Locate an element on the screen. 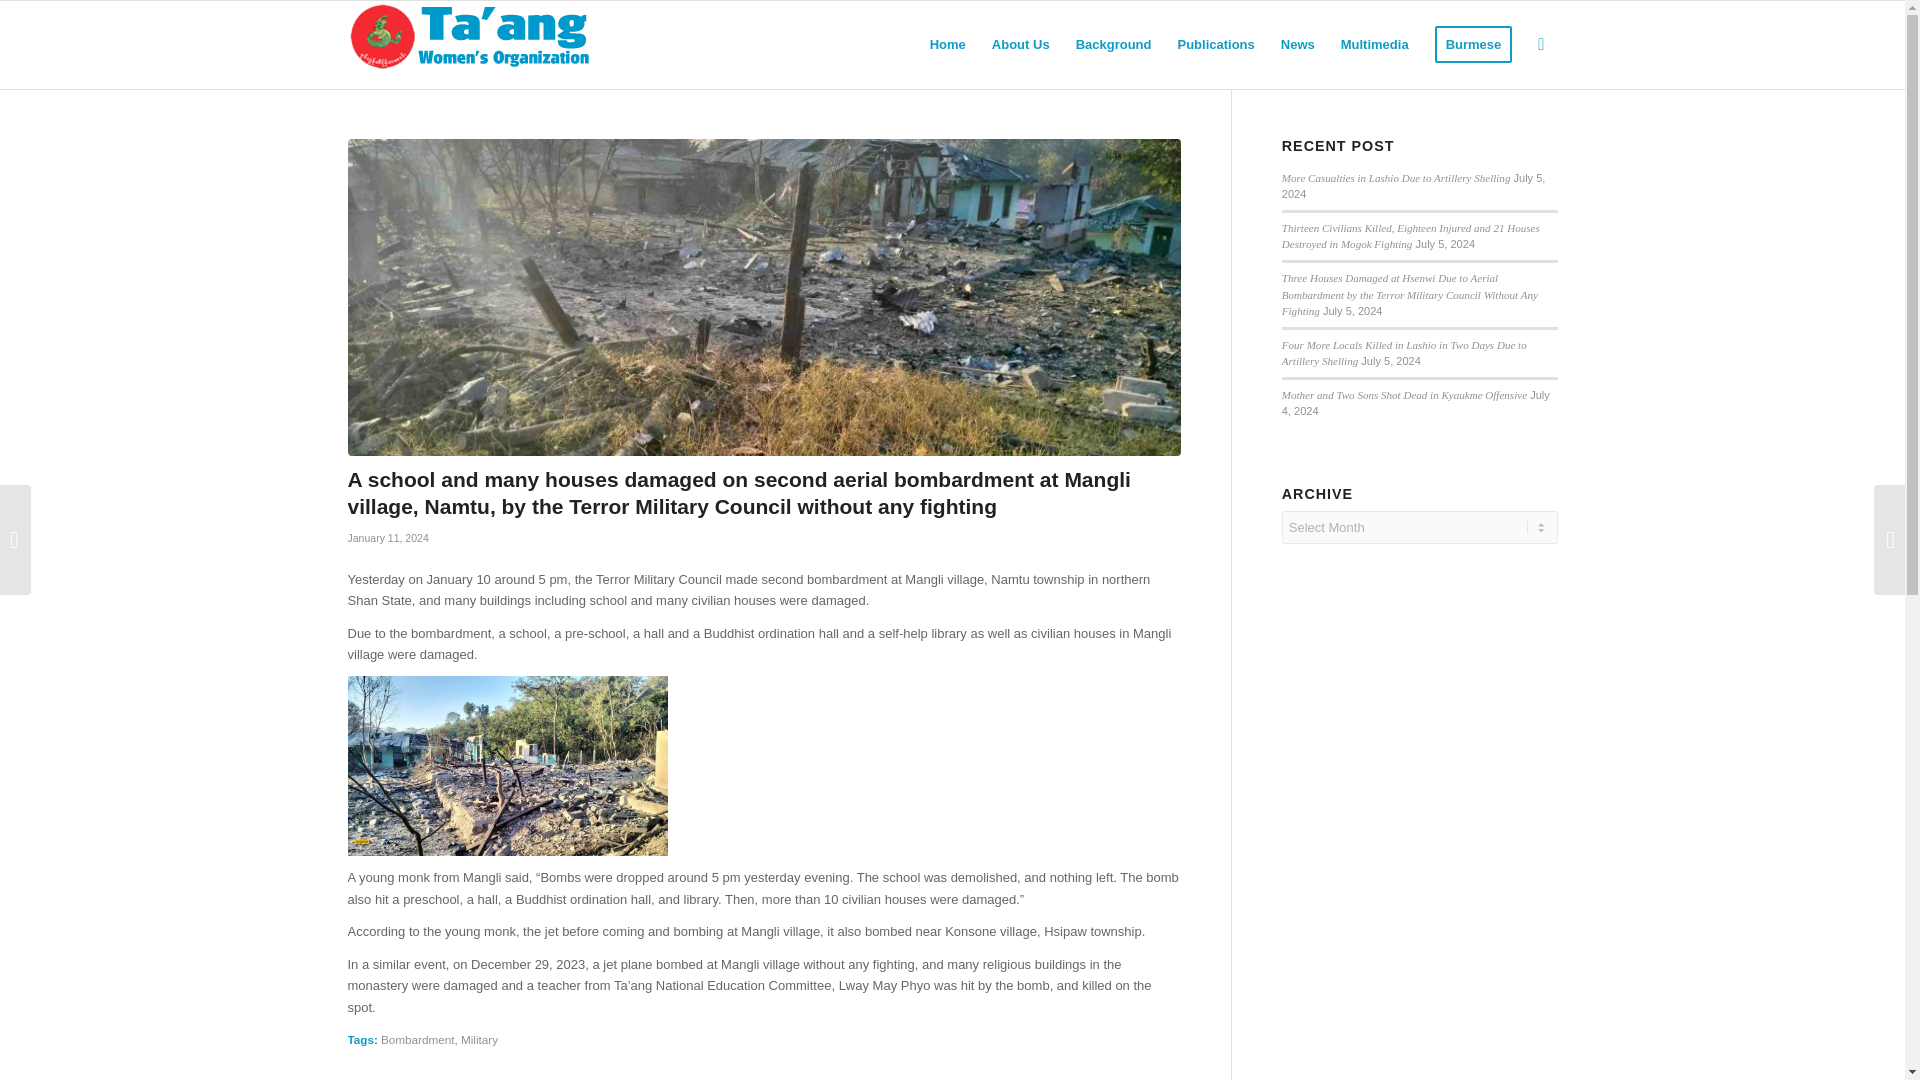 The width and height of the screenshot is (1920, 1080). More Casualties in Lashio Due to Artillery Shelling is located at coordinates (1396, 177).